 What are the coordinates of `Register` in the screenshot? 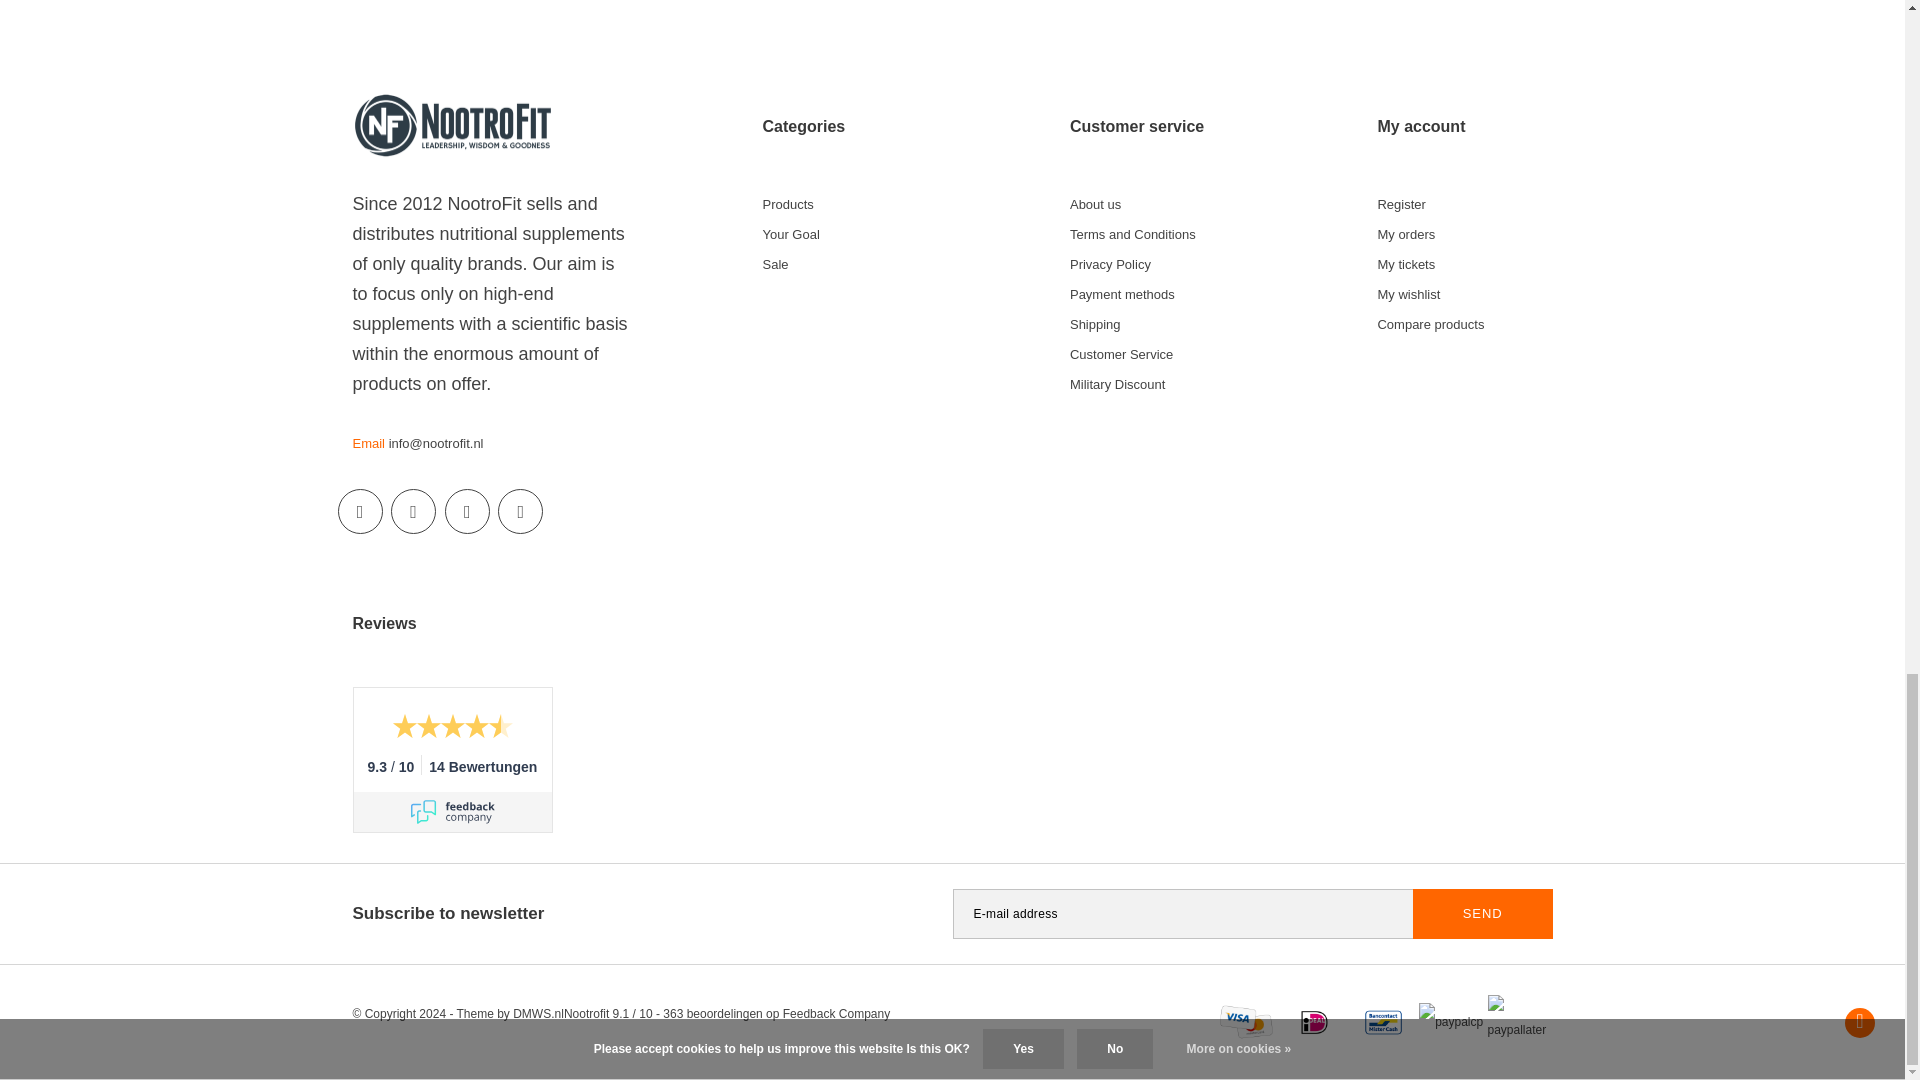 It's located at (413, 511).